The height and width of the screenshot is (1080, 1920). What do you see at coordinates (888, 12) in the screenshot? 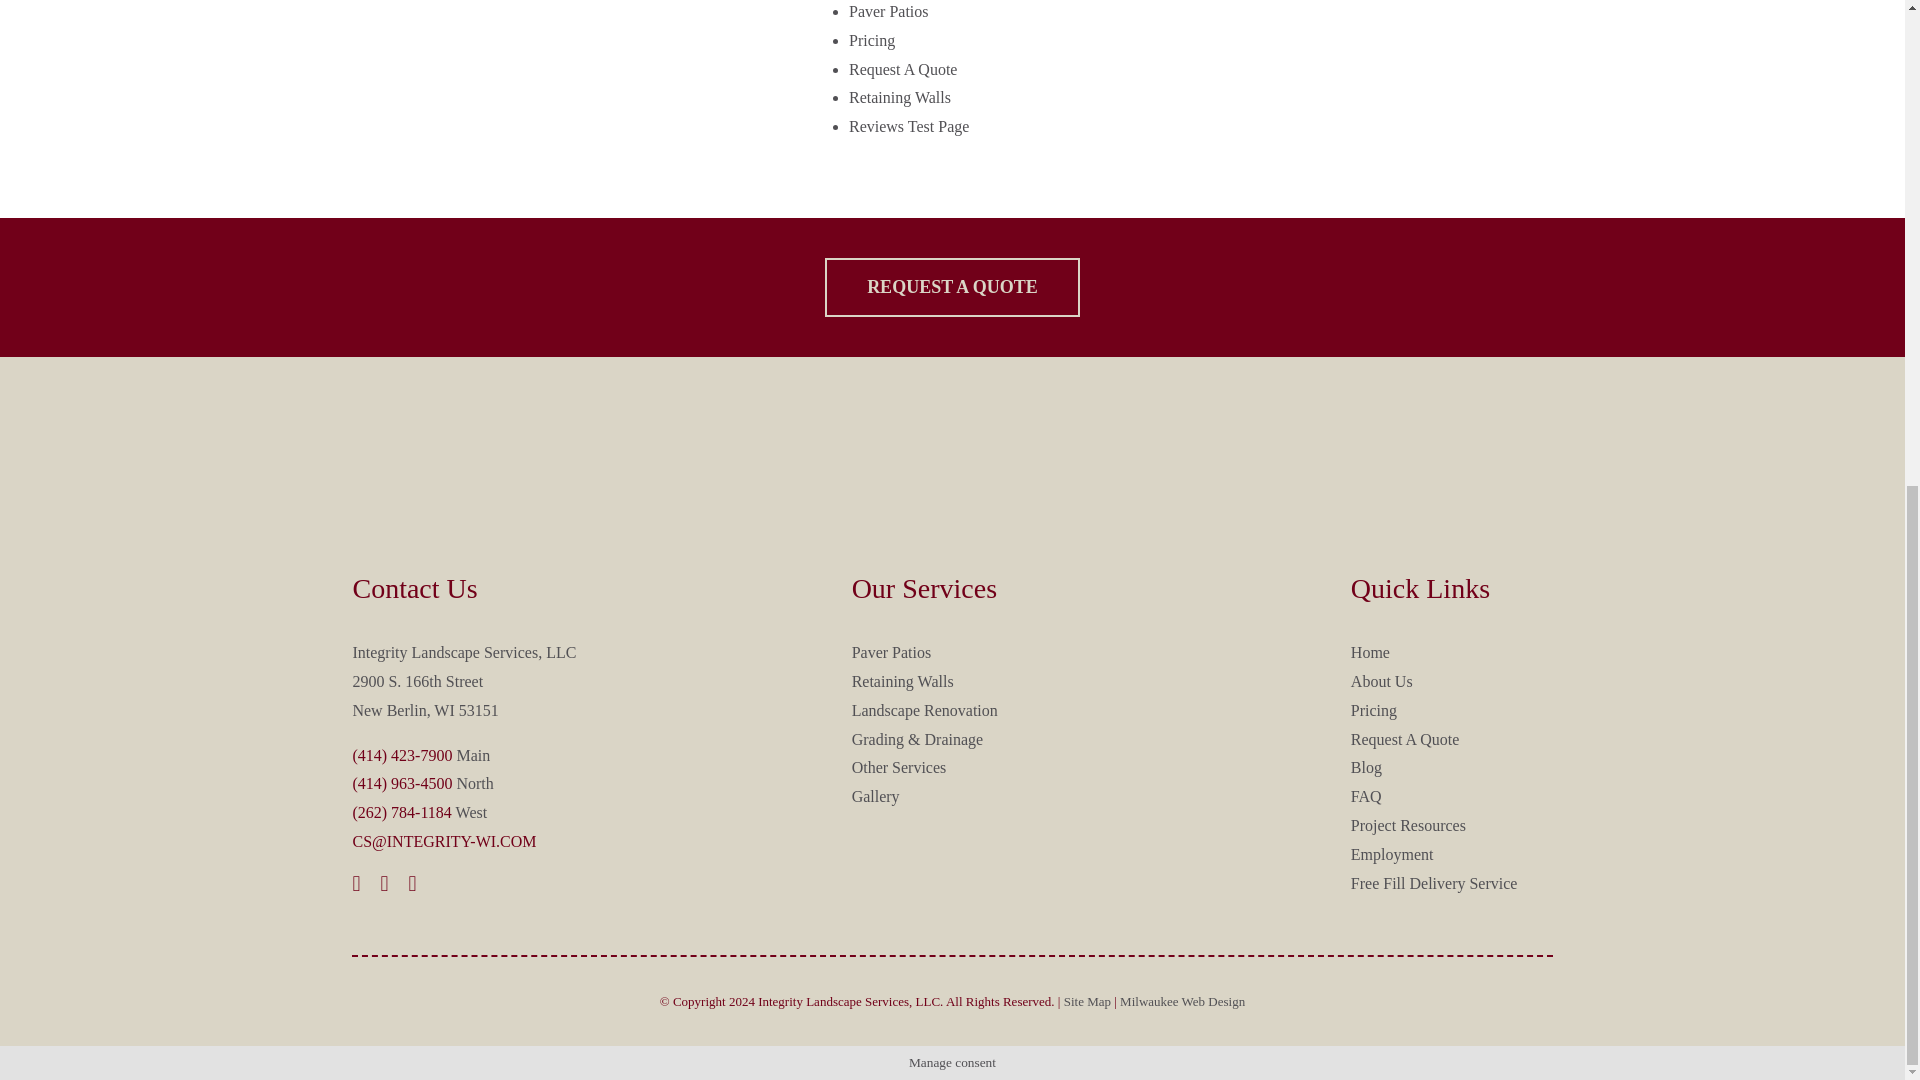
I see `Paver Patios` at bounding box center [888, 12].